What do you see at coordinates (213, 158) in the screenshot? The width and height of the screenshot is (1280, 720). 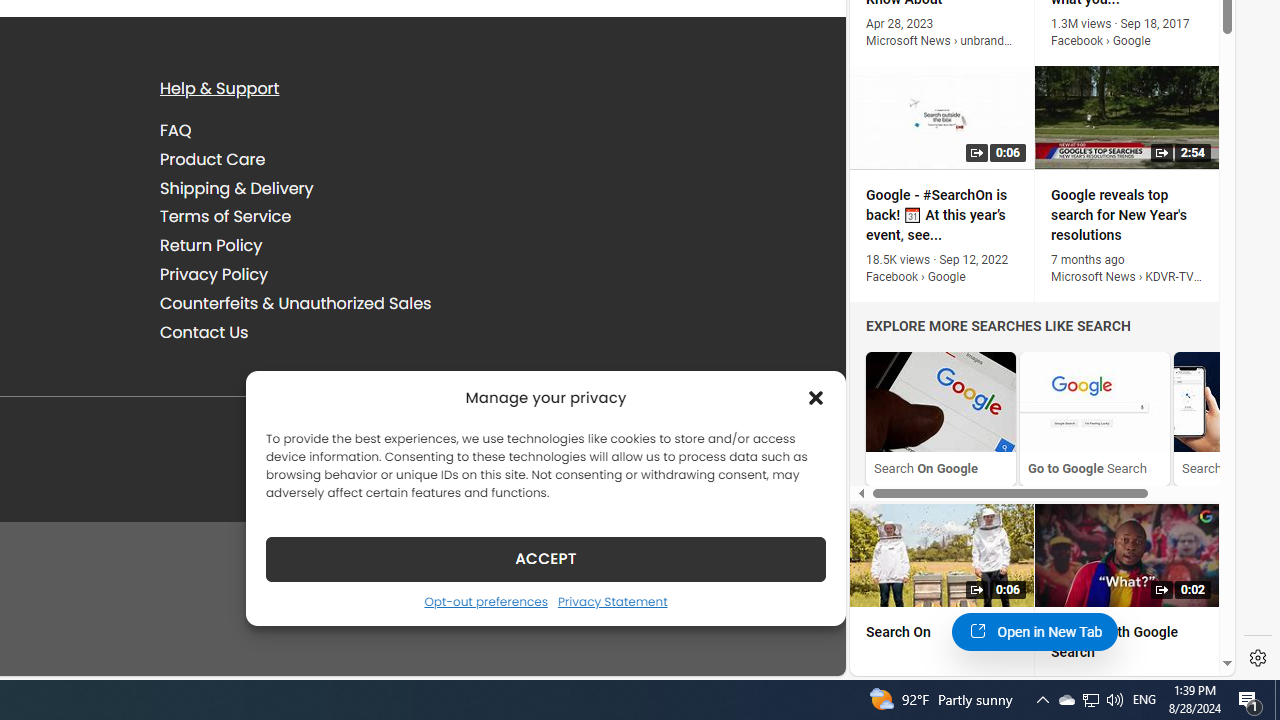 I see `Product Care` at bounding box center [213, 158].